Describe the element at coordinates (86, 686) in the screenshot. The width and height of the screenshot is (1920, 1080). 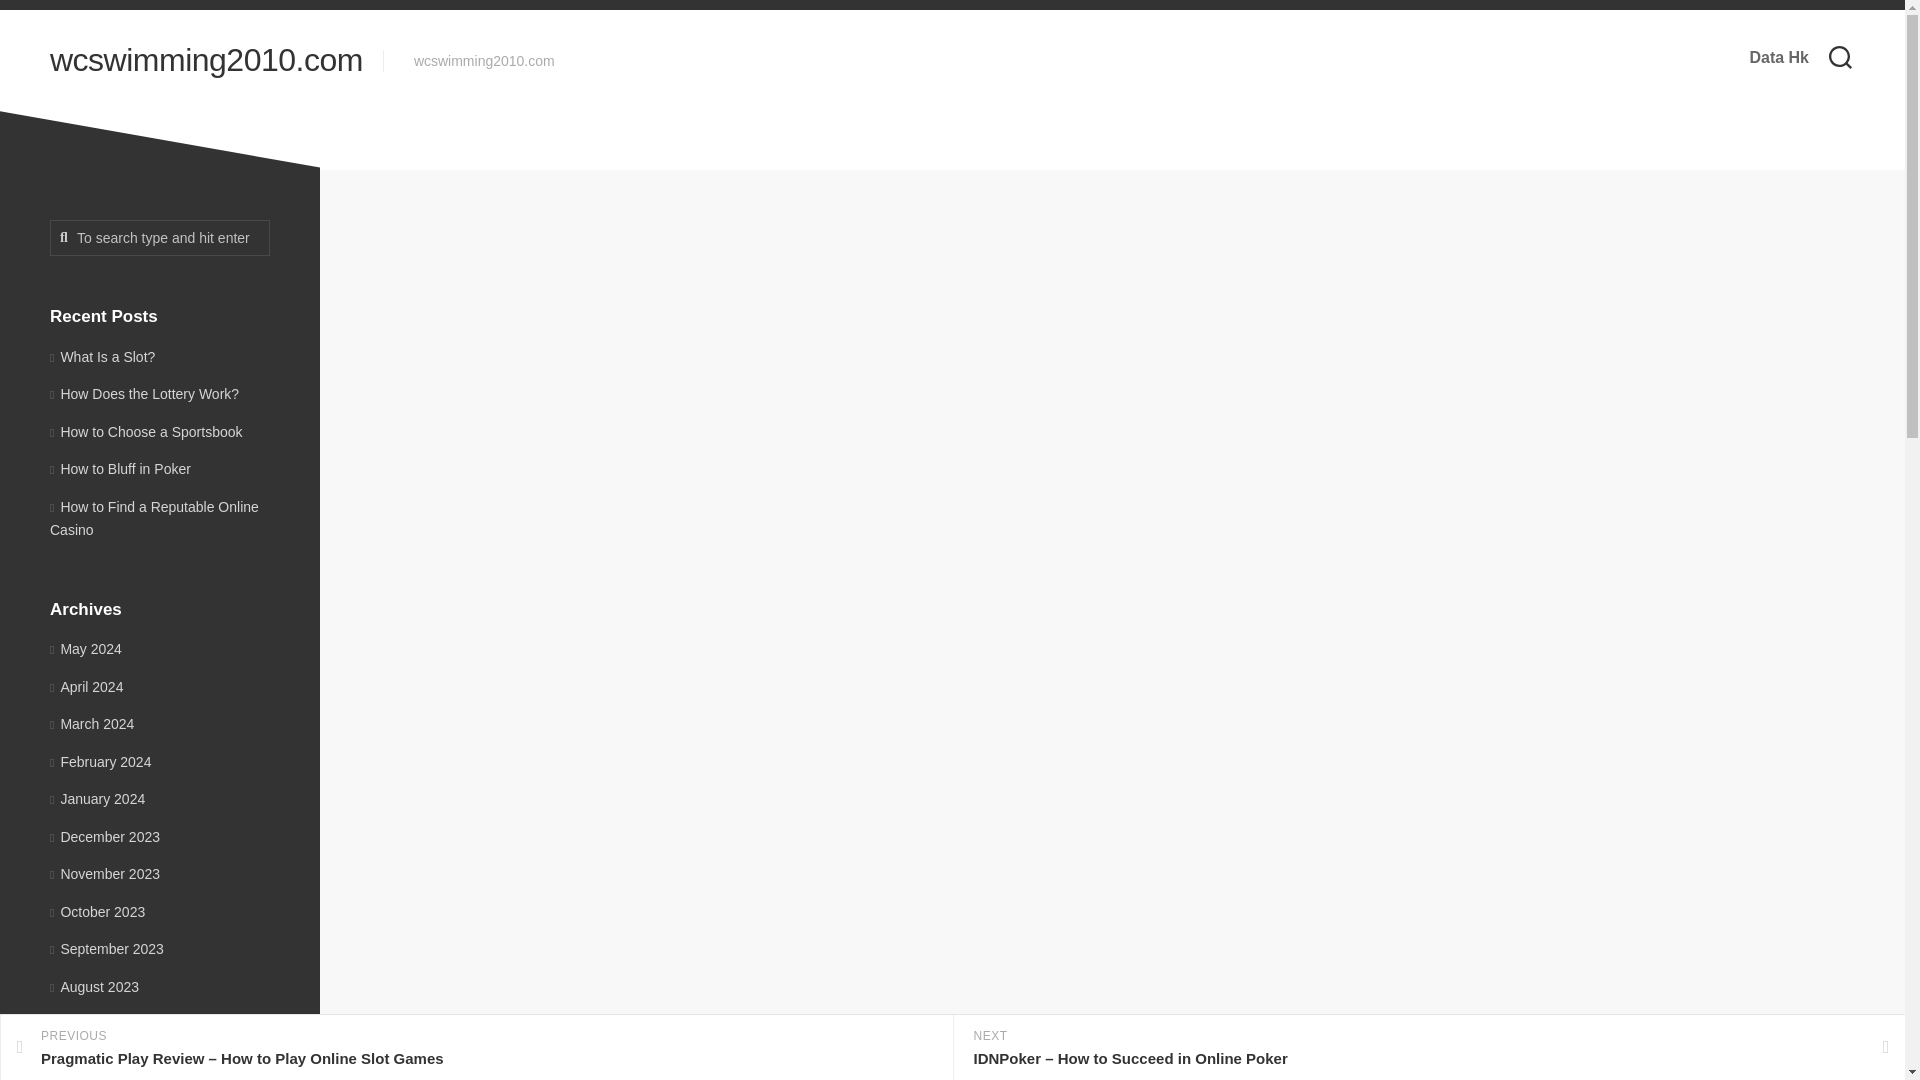
I see `April 2024` at that location.